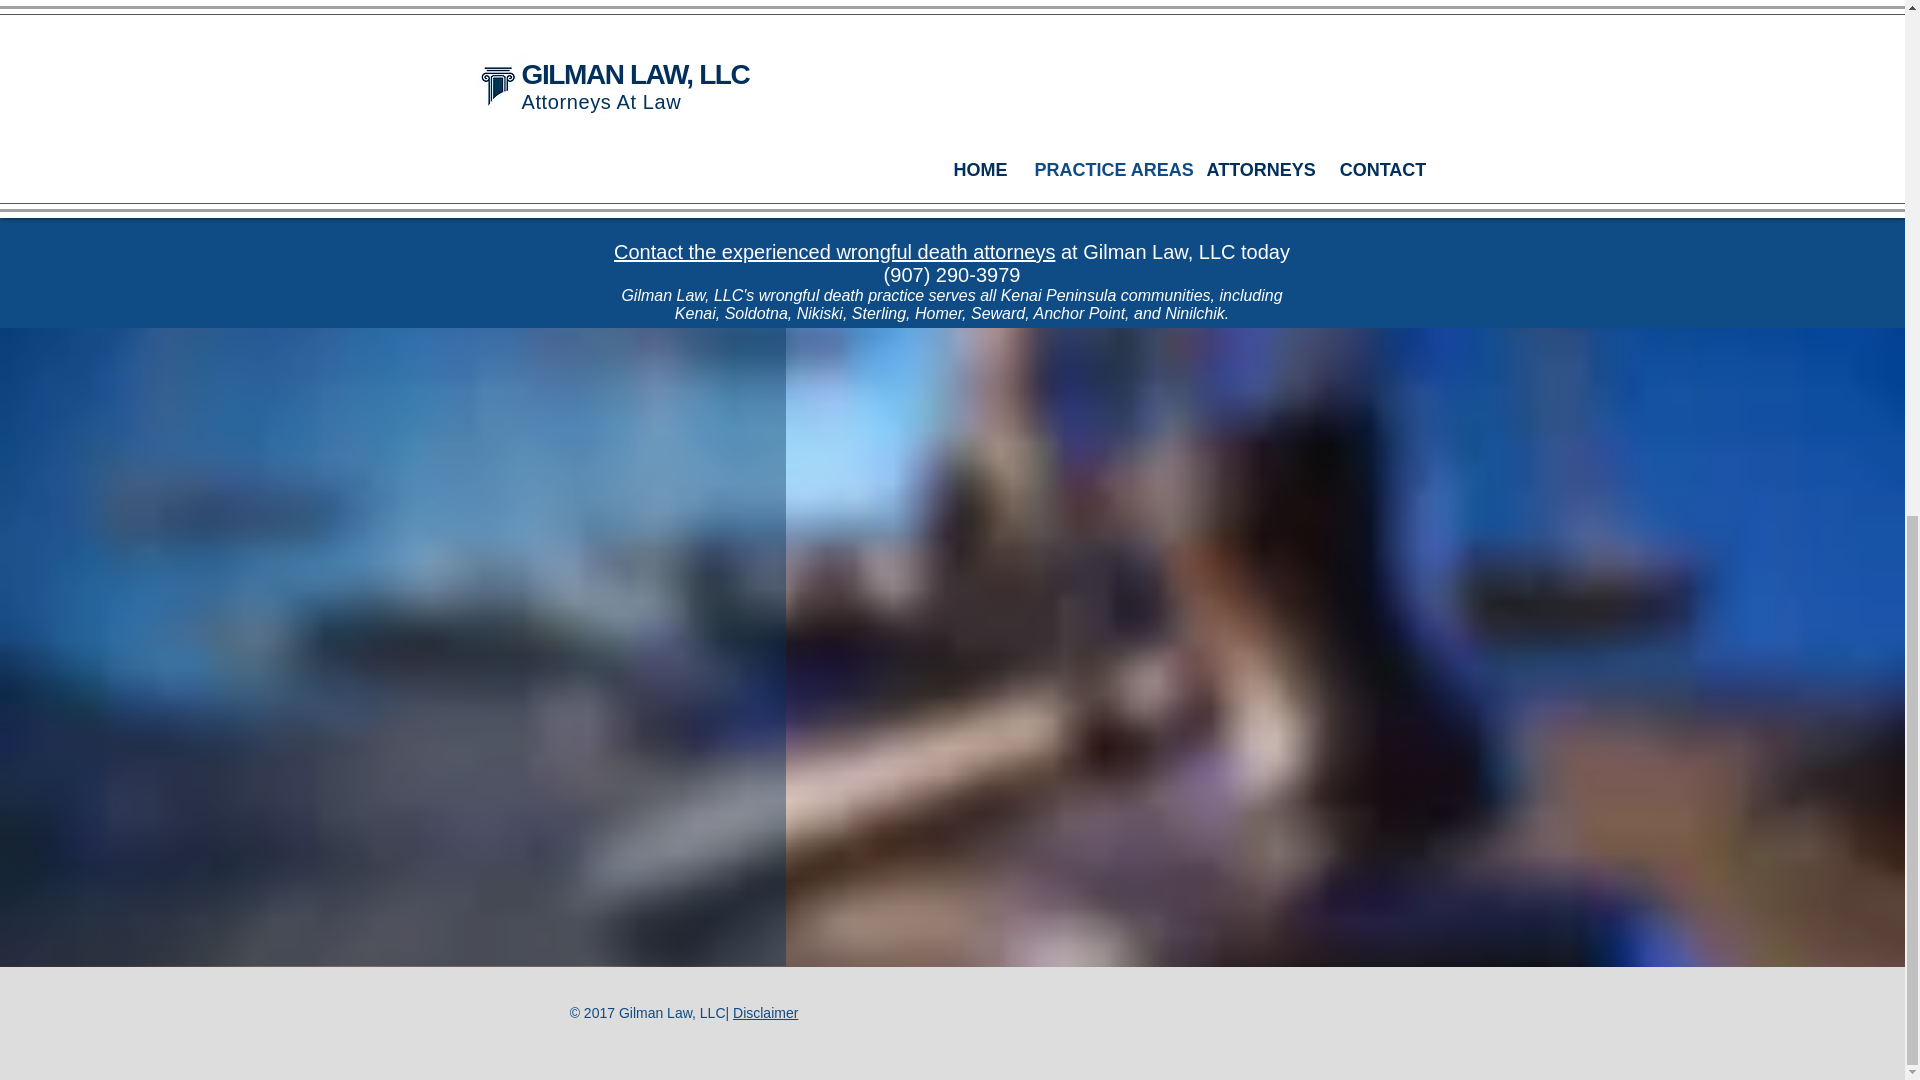  What do you see at coordinates (834, 252) in the screenshot?
I see `Contact the experienced wrongful death attorneys` at bounding box center [834, 252].